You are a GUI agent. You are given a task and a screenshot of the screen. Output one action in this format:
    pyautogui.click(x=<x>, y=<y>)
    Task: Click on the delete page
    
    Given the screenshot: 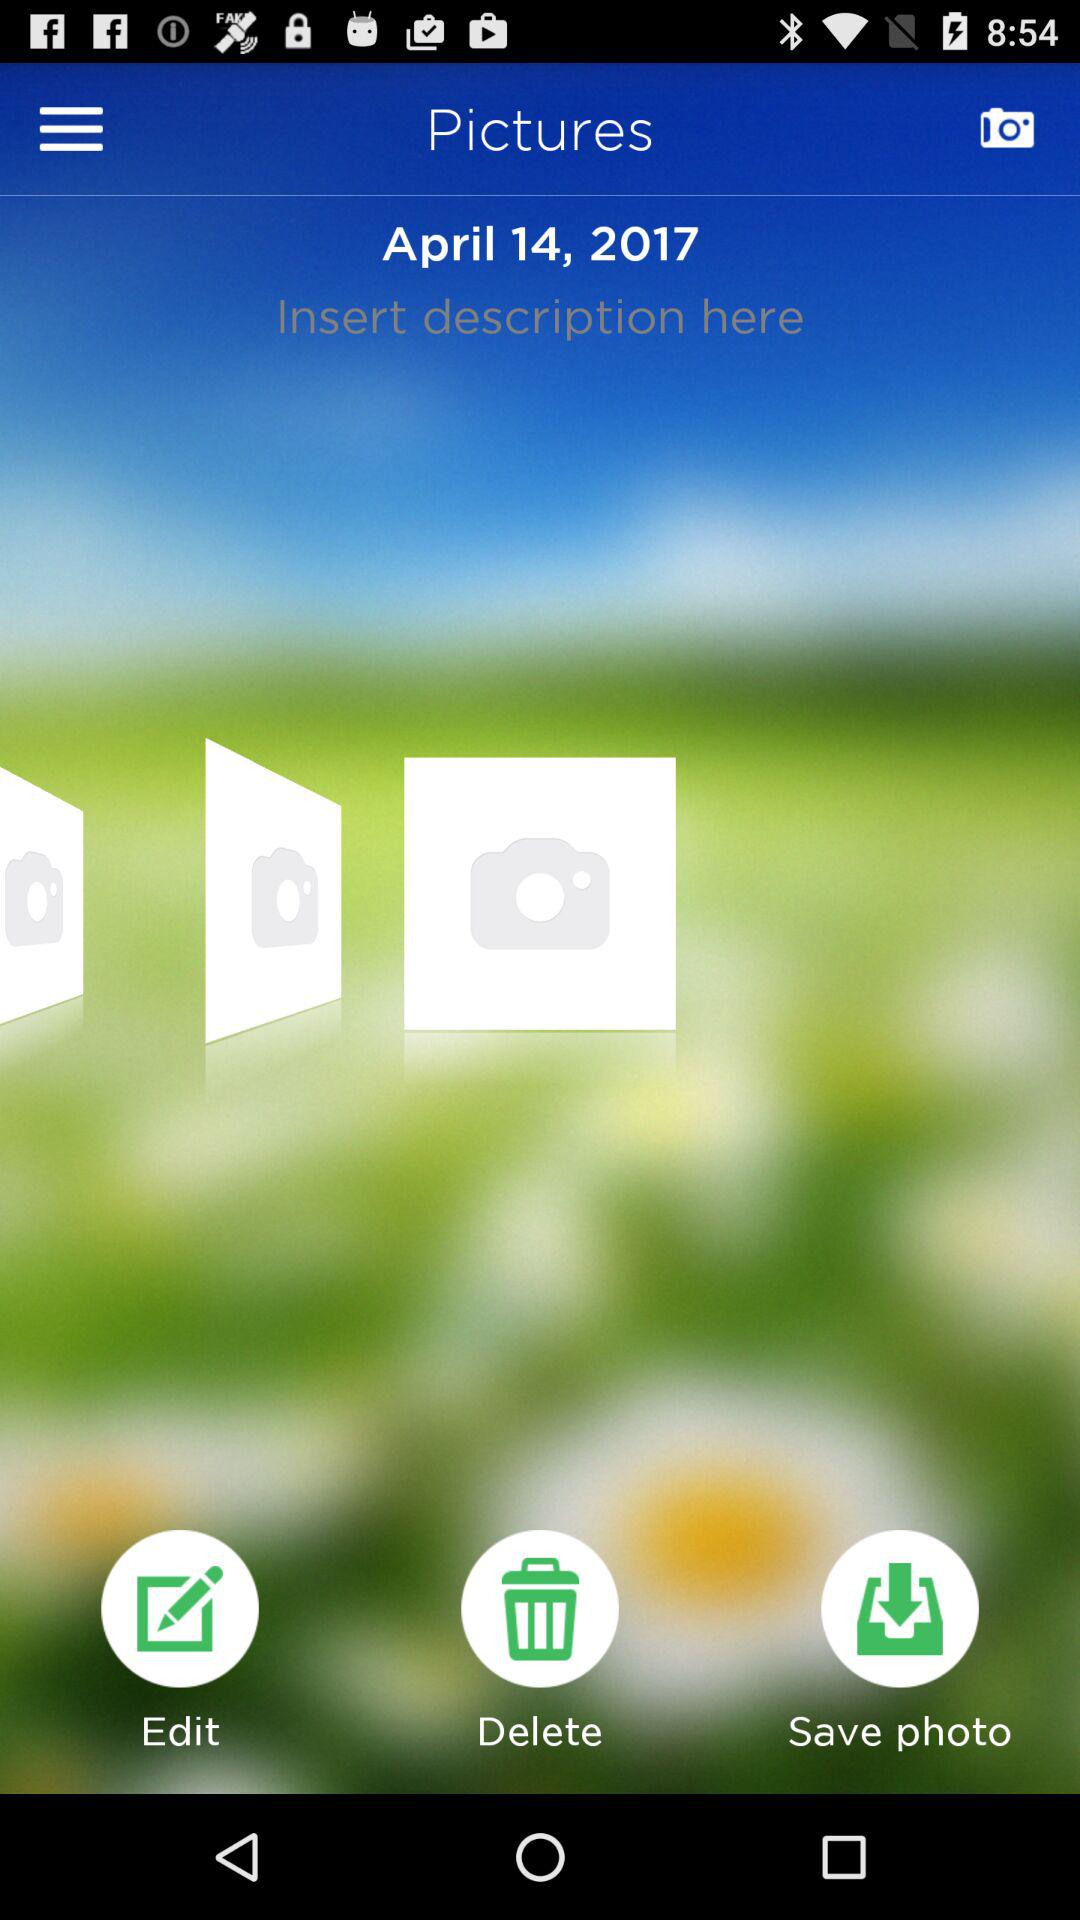 What is the action you would take?
    pyautogui.click(x=540, y=1608)
    